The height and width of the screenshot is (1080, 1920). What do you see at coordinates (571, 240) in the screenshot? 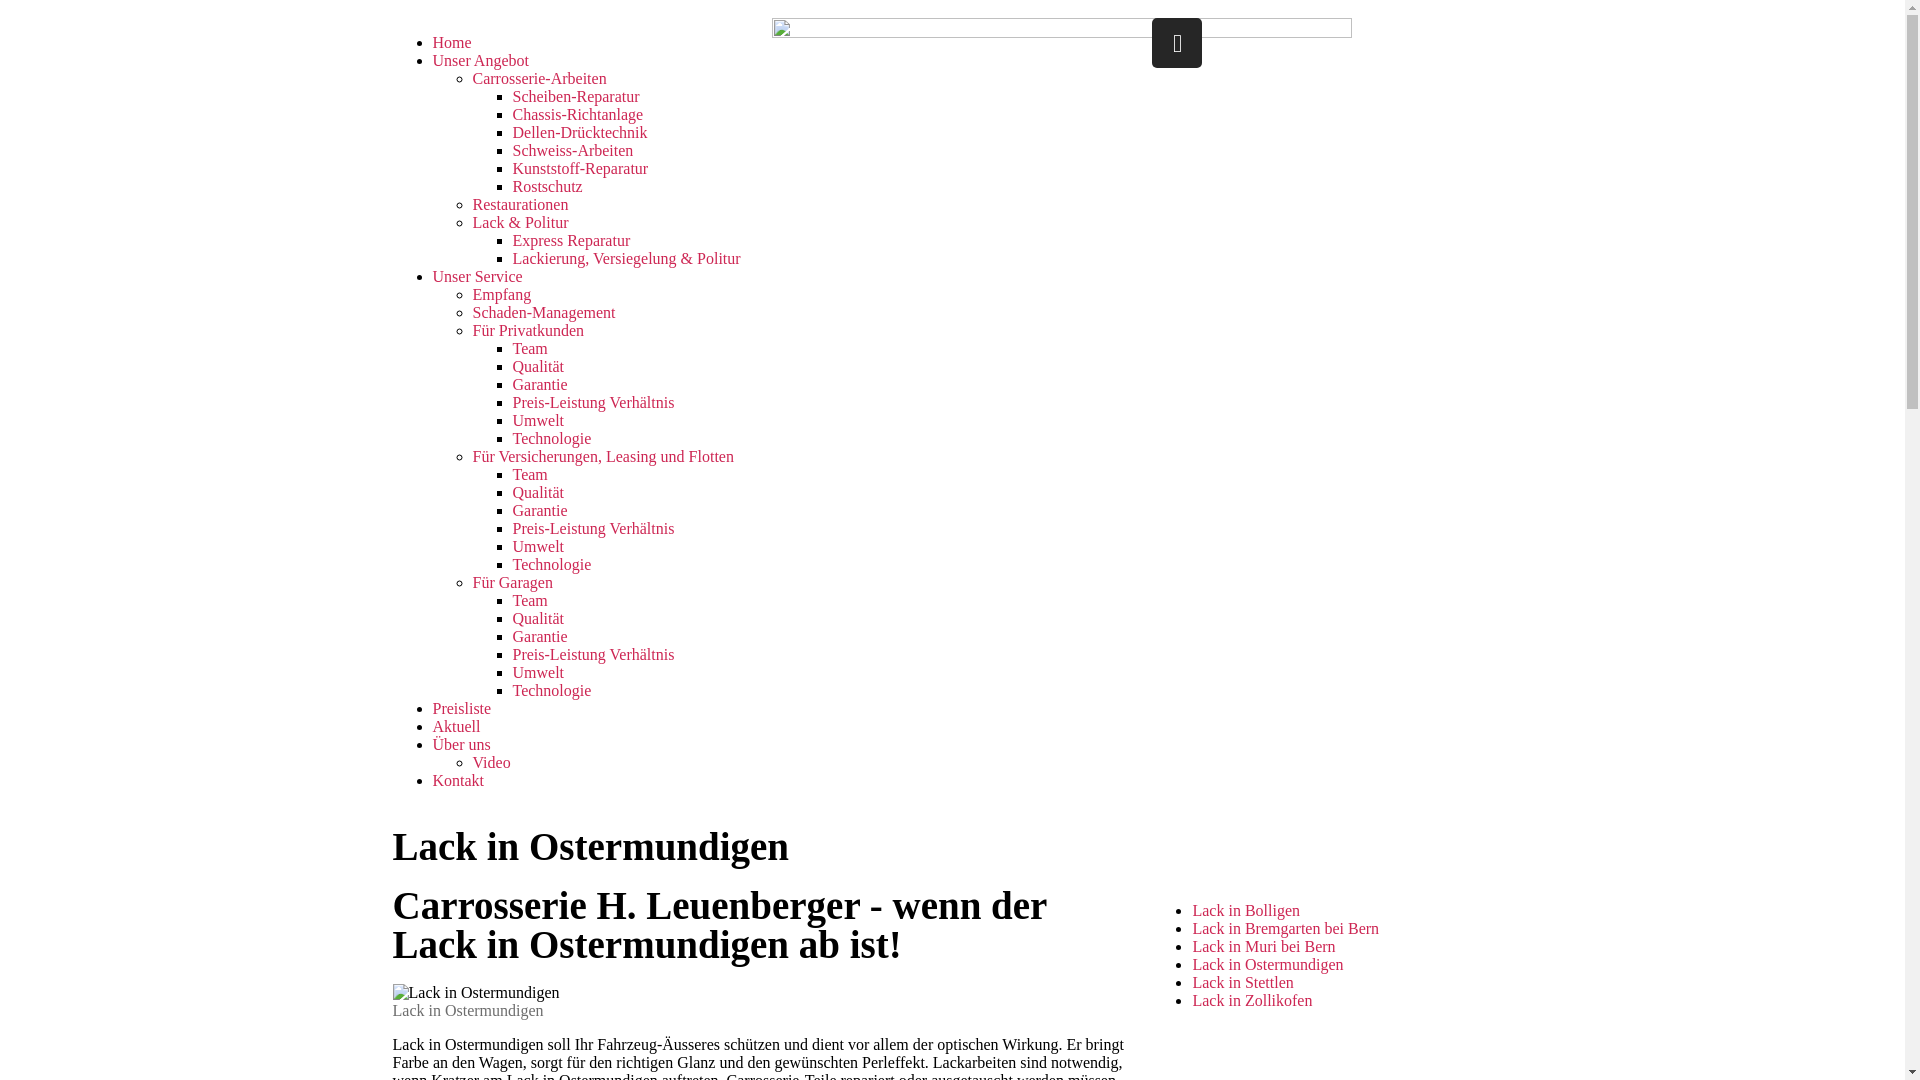
I see `Express Reparatur` at bounding box center [571, 240].